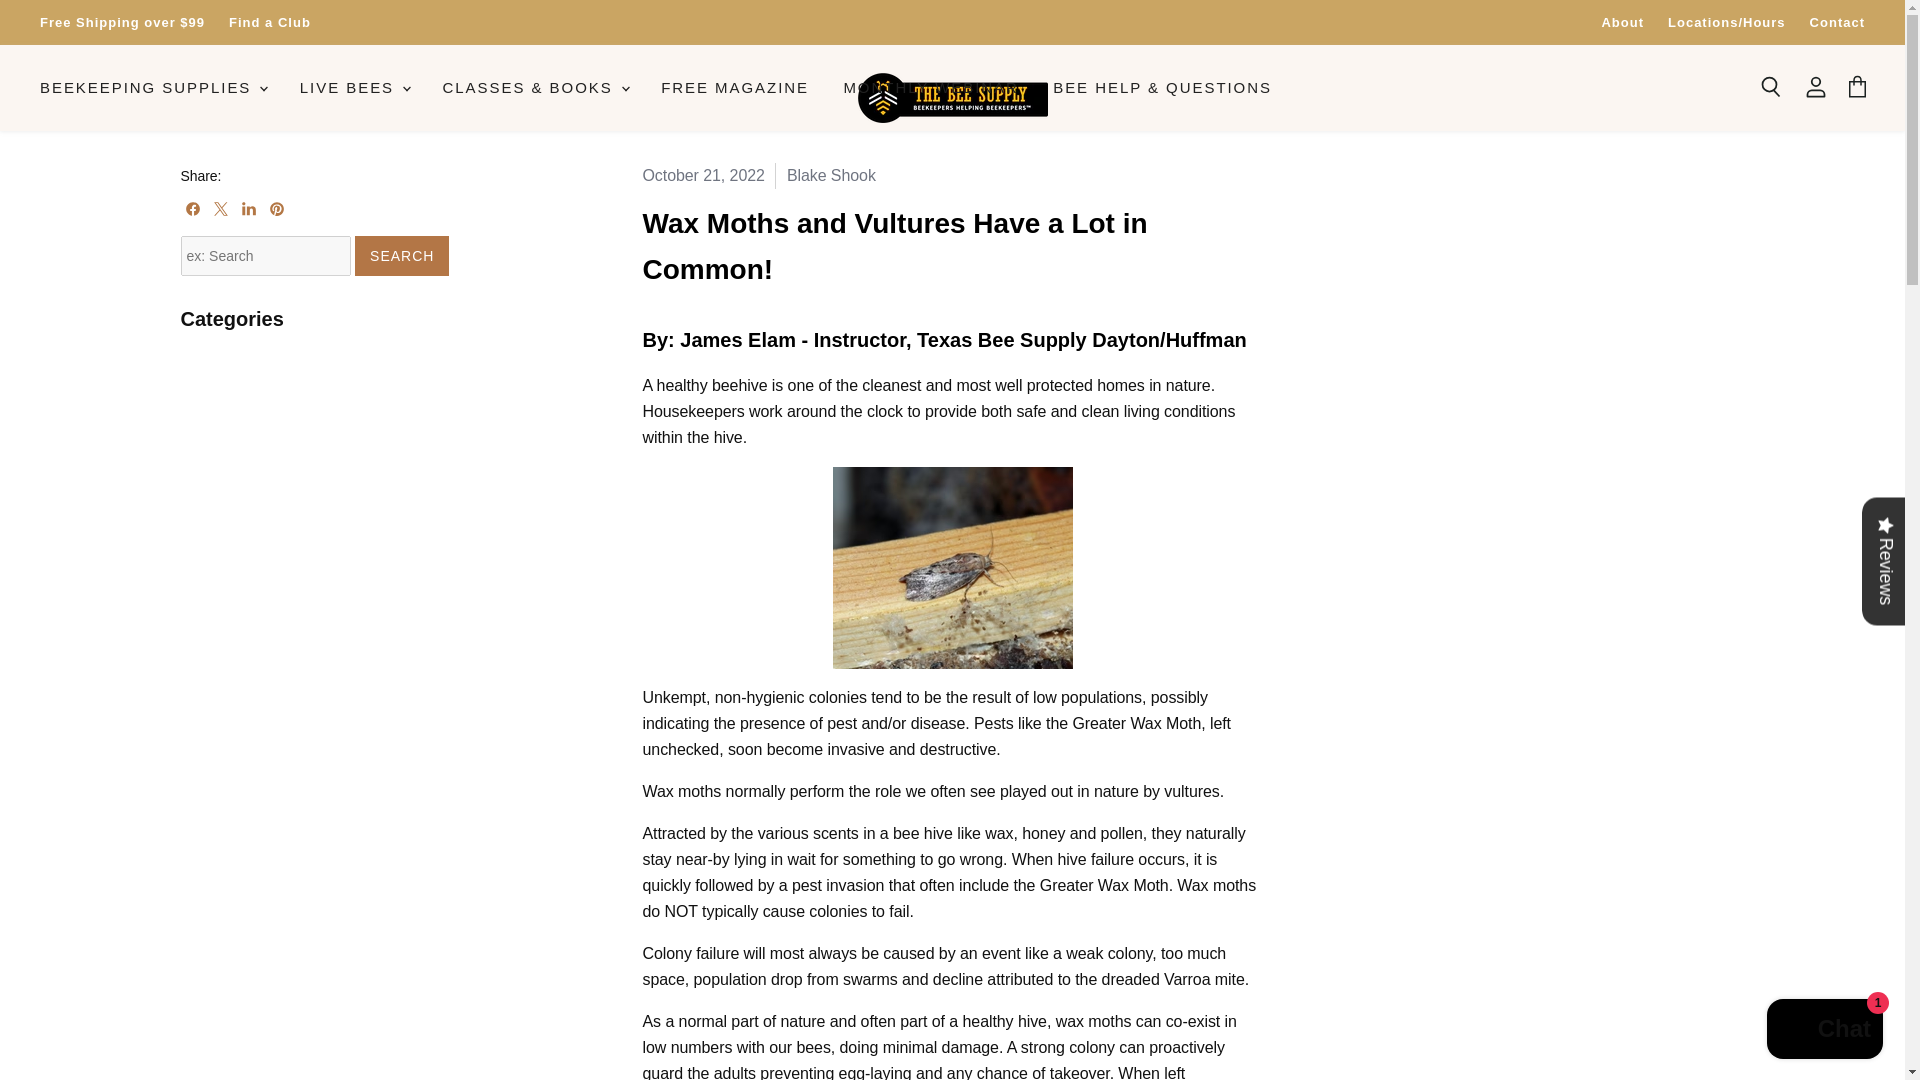  I want to click on Shopify online store chat, so click(1824, 1031).